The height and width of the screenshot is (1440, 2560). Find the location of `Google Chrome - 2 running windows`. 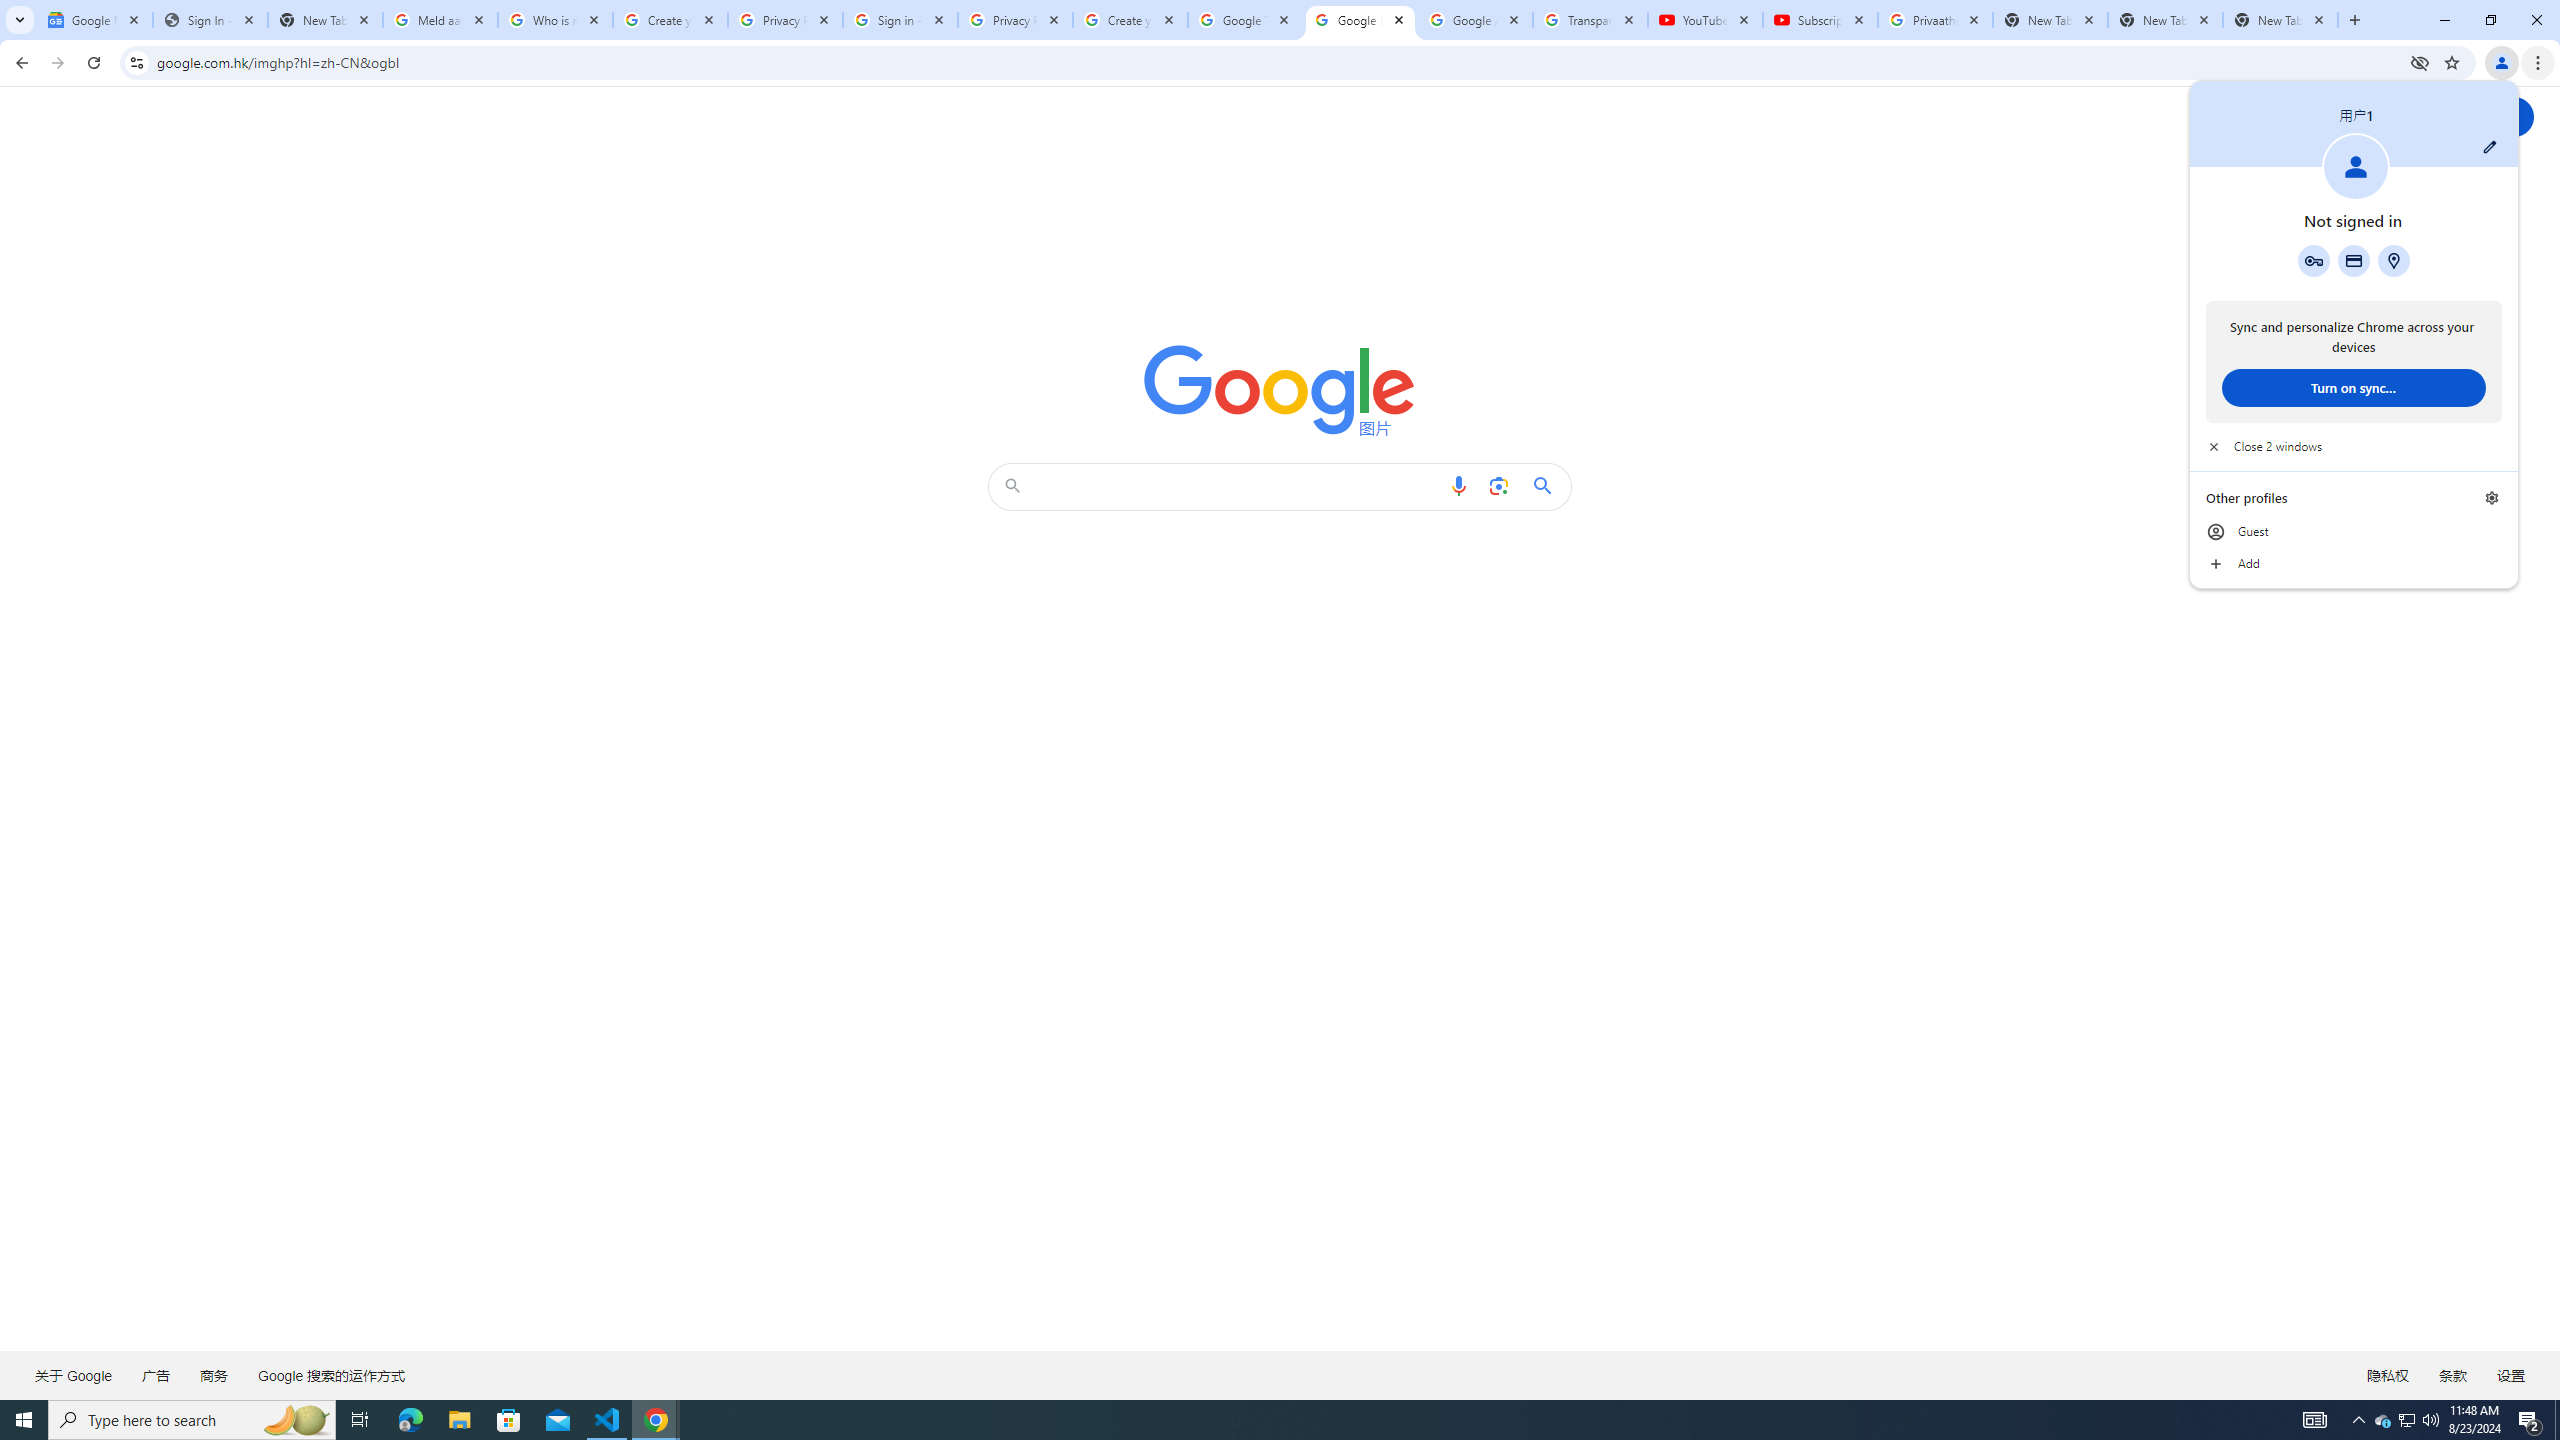

Google Chrome - 2 running windows is located at coordinates (2557, 1420).